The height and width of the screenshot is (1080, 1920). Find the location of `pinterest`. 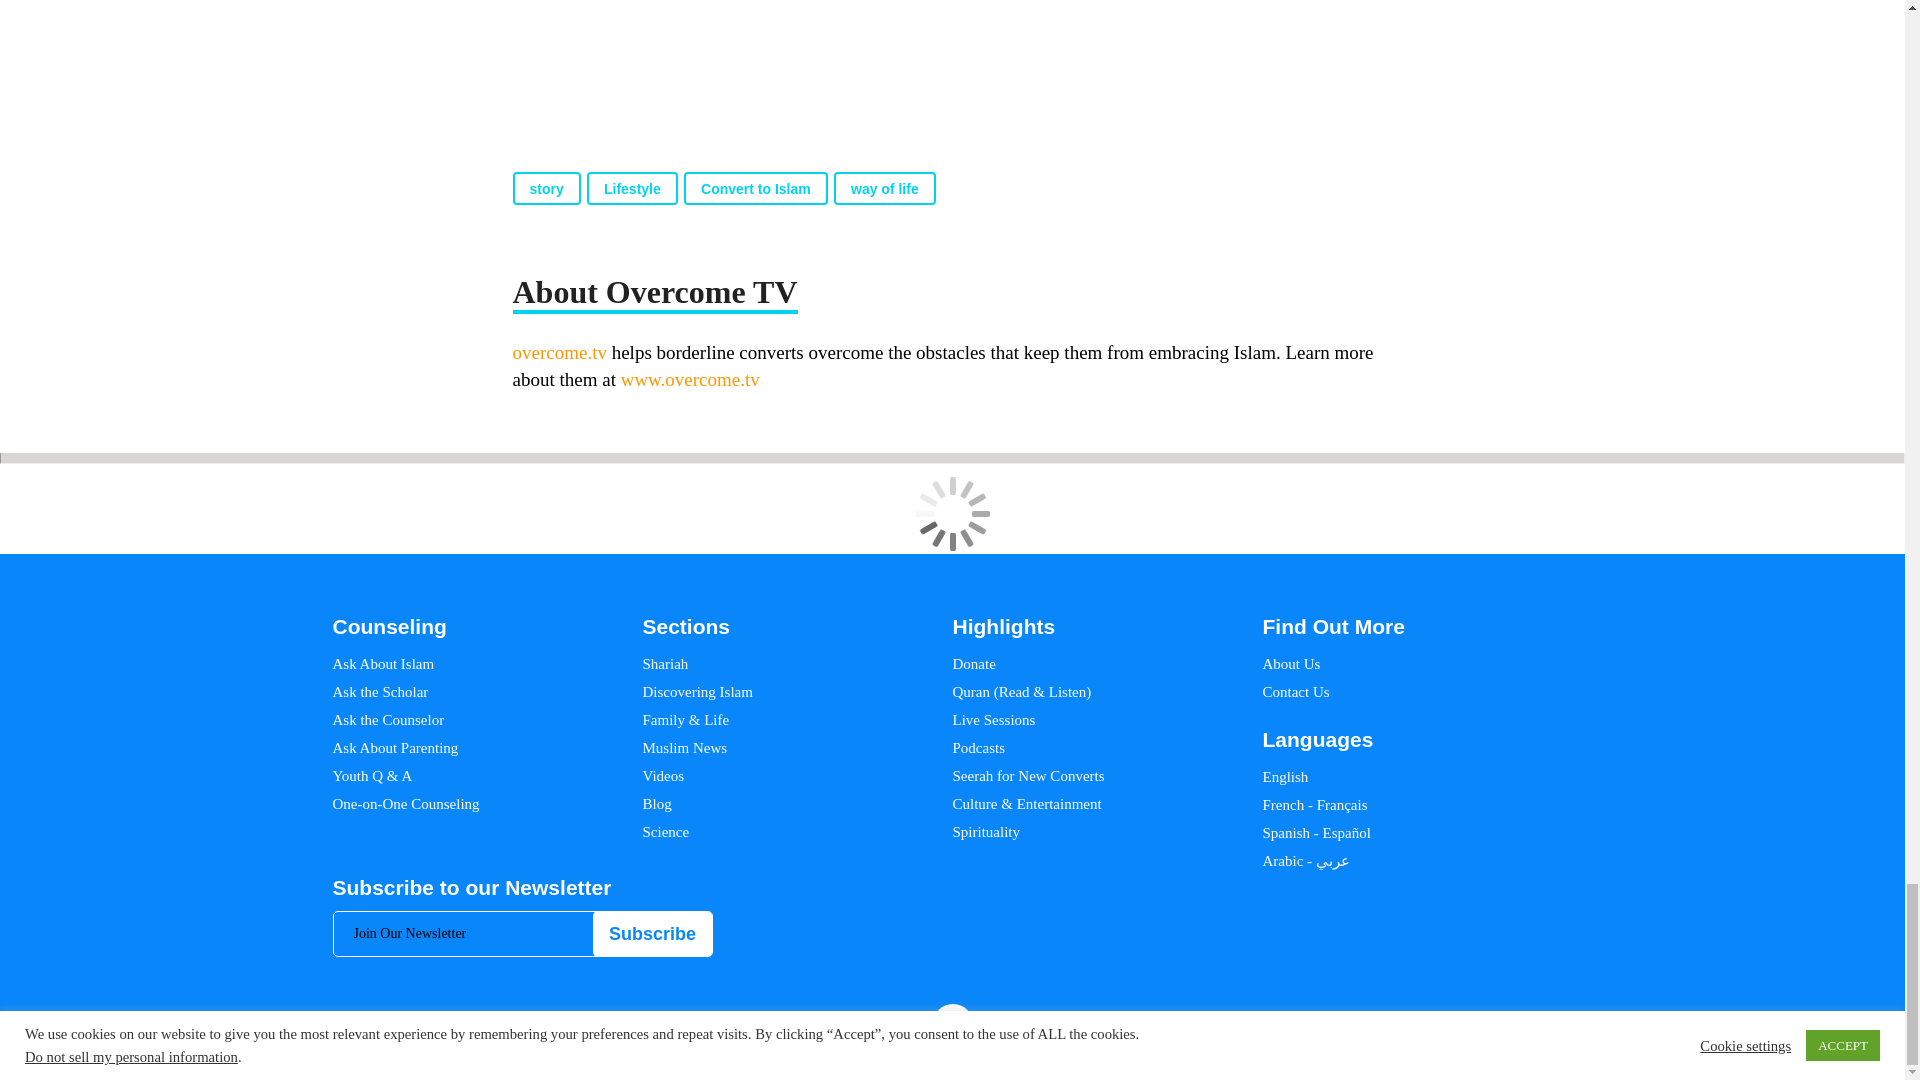

pinterest is located at coordinates (1468, 1024).